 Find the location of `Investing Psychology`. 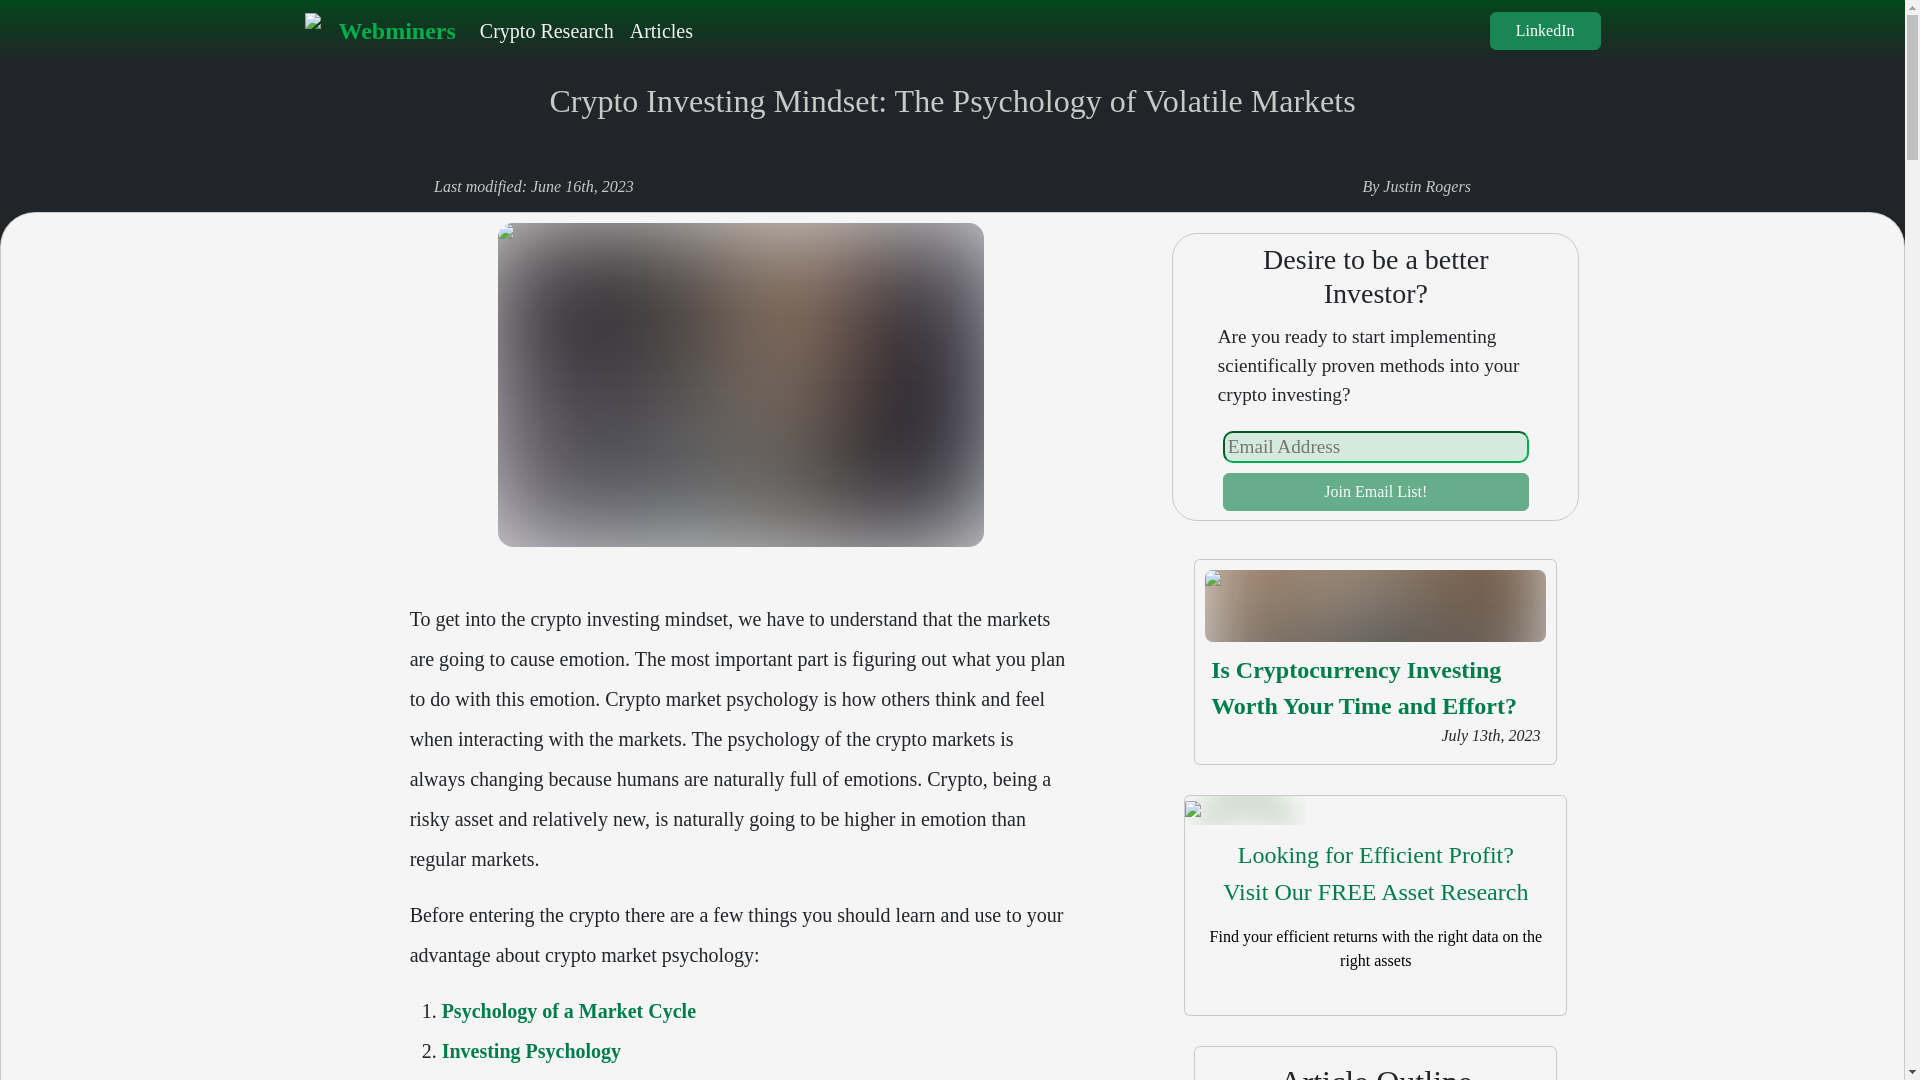

Investing Psychology is located at coordinates (1376, 492).